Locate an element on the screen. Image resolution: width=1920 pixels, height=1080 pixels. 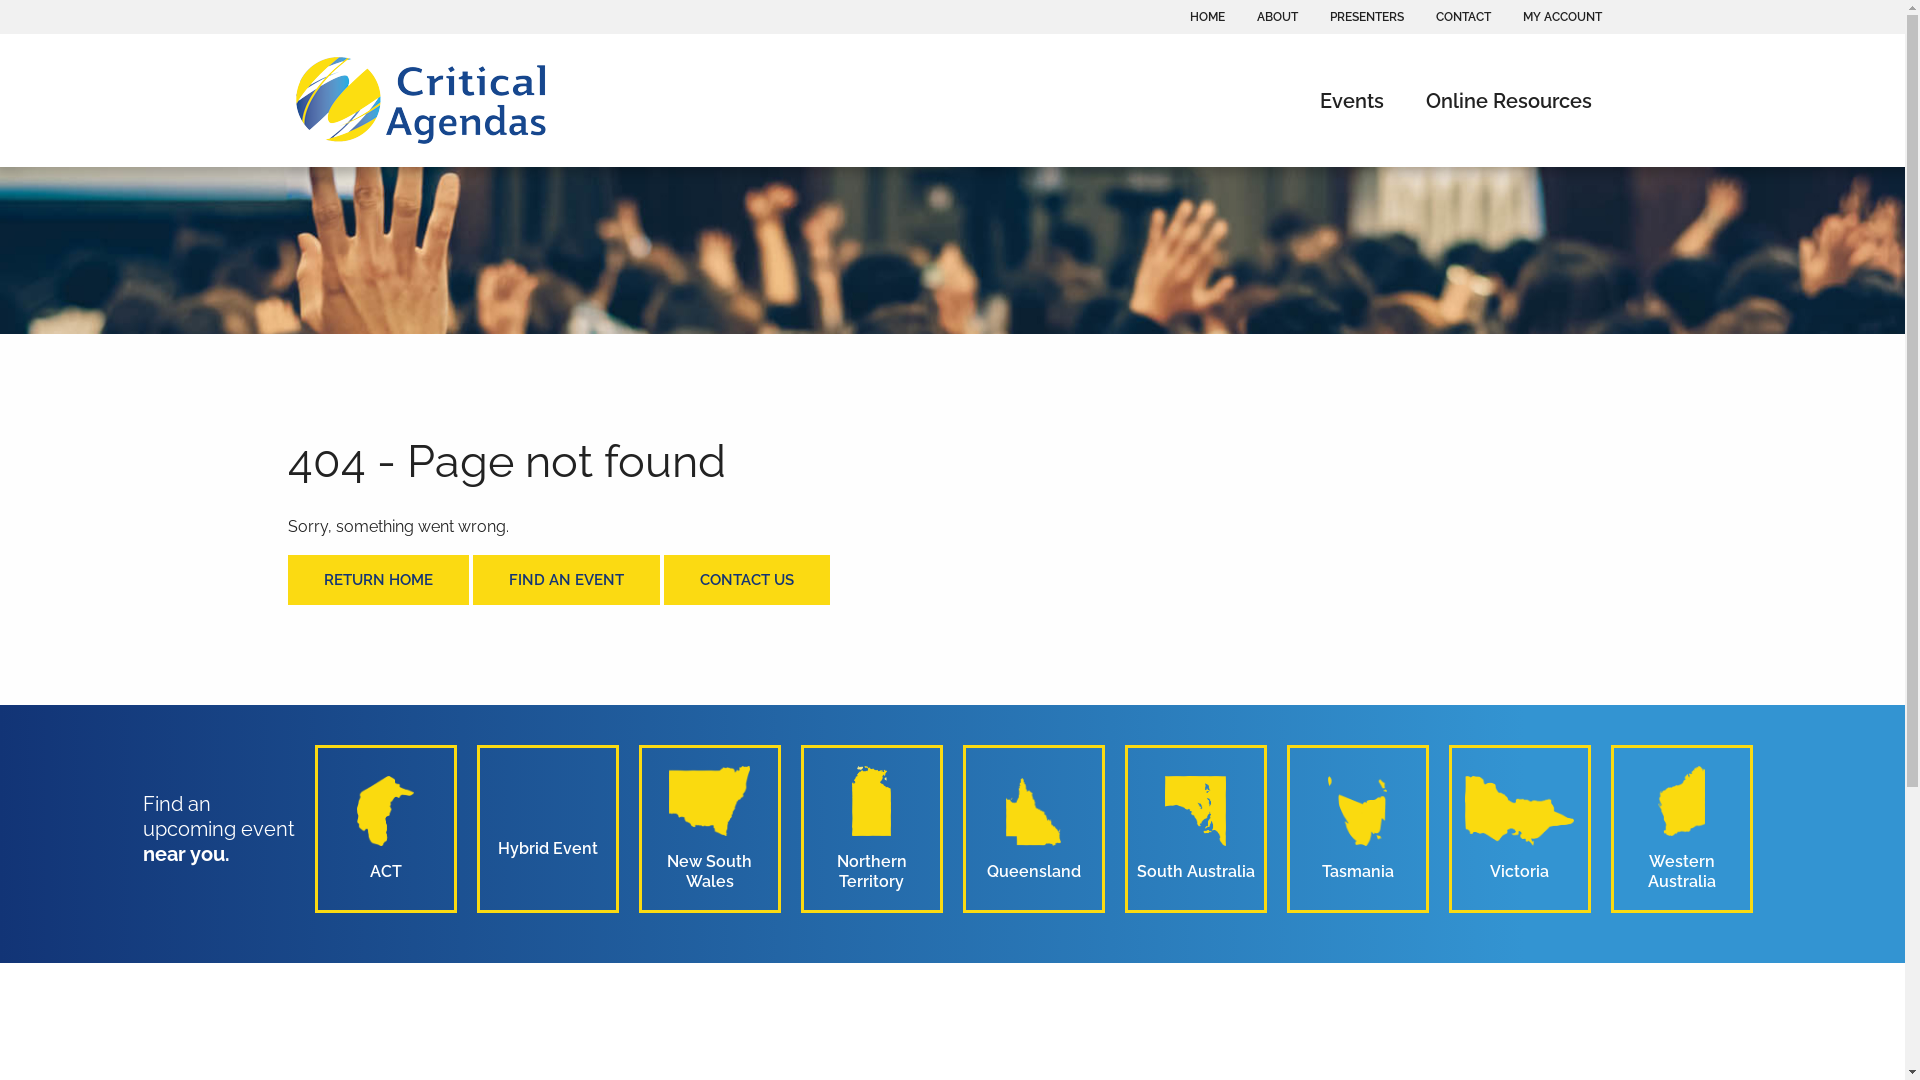
RETURN HOME is located at coordinates (378, 580).